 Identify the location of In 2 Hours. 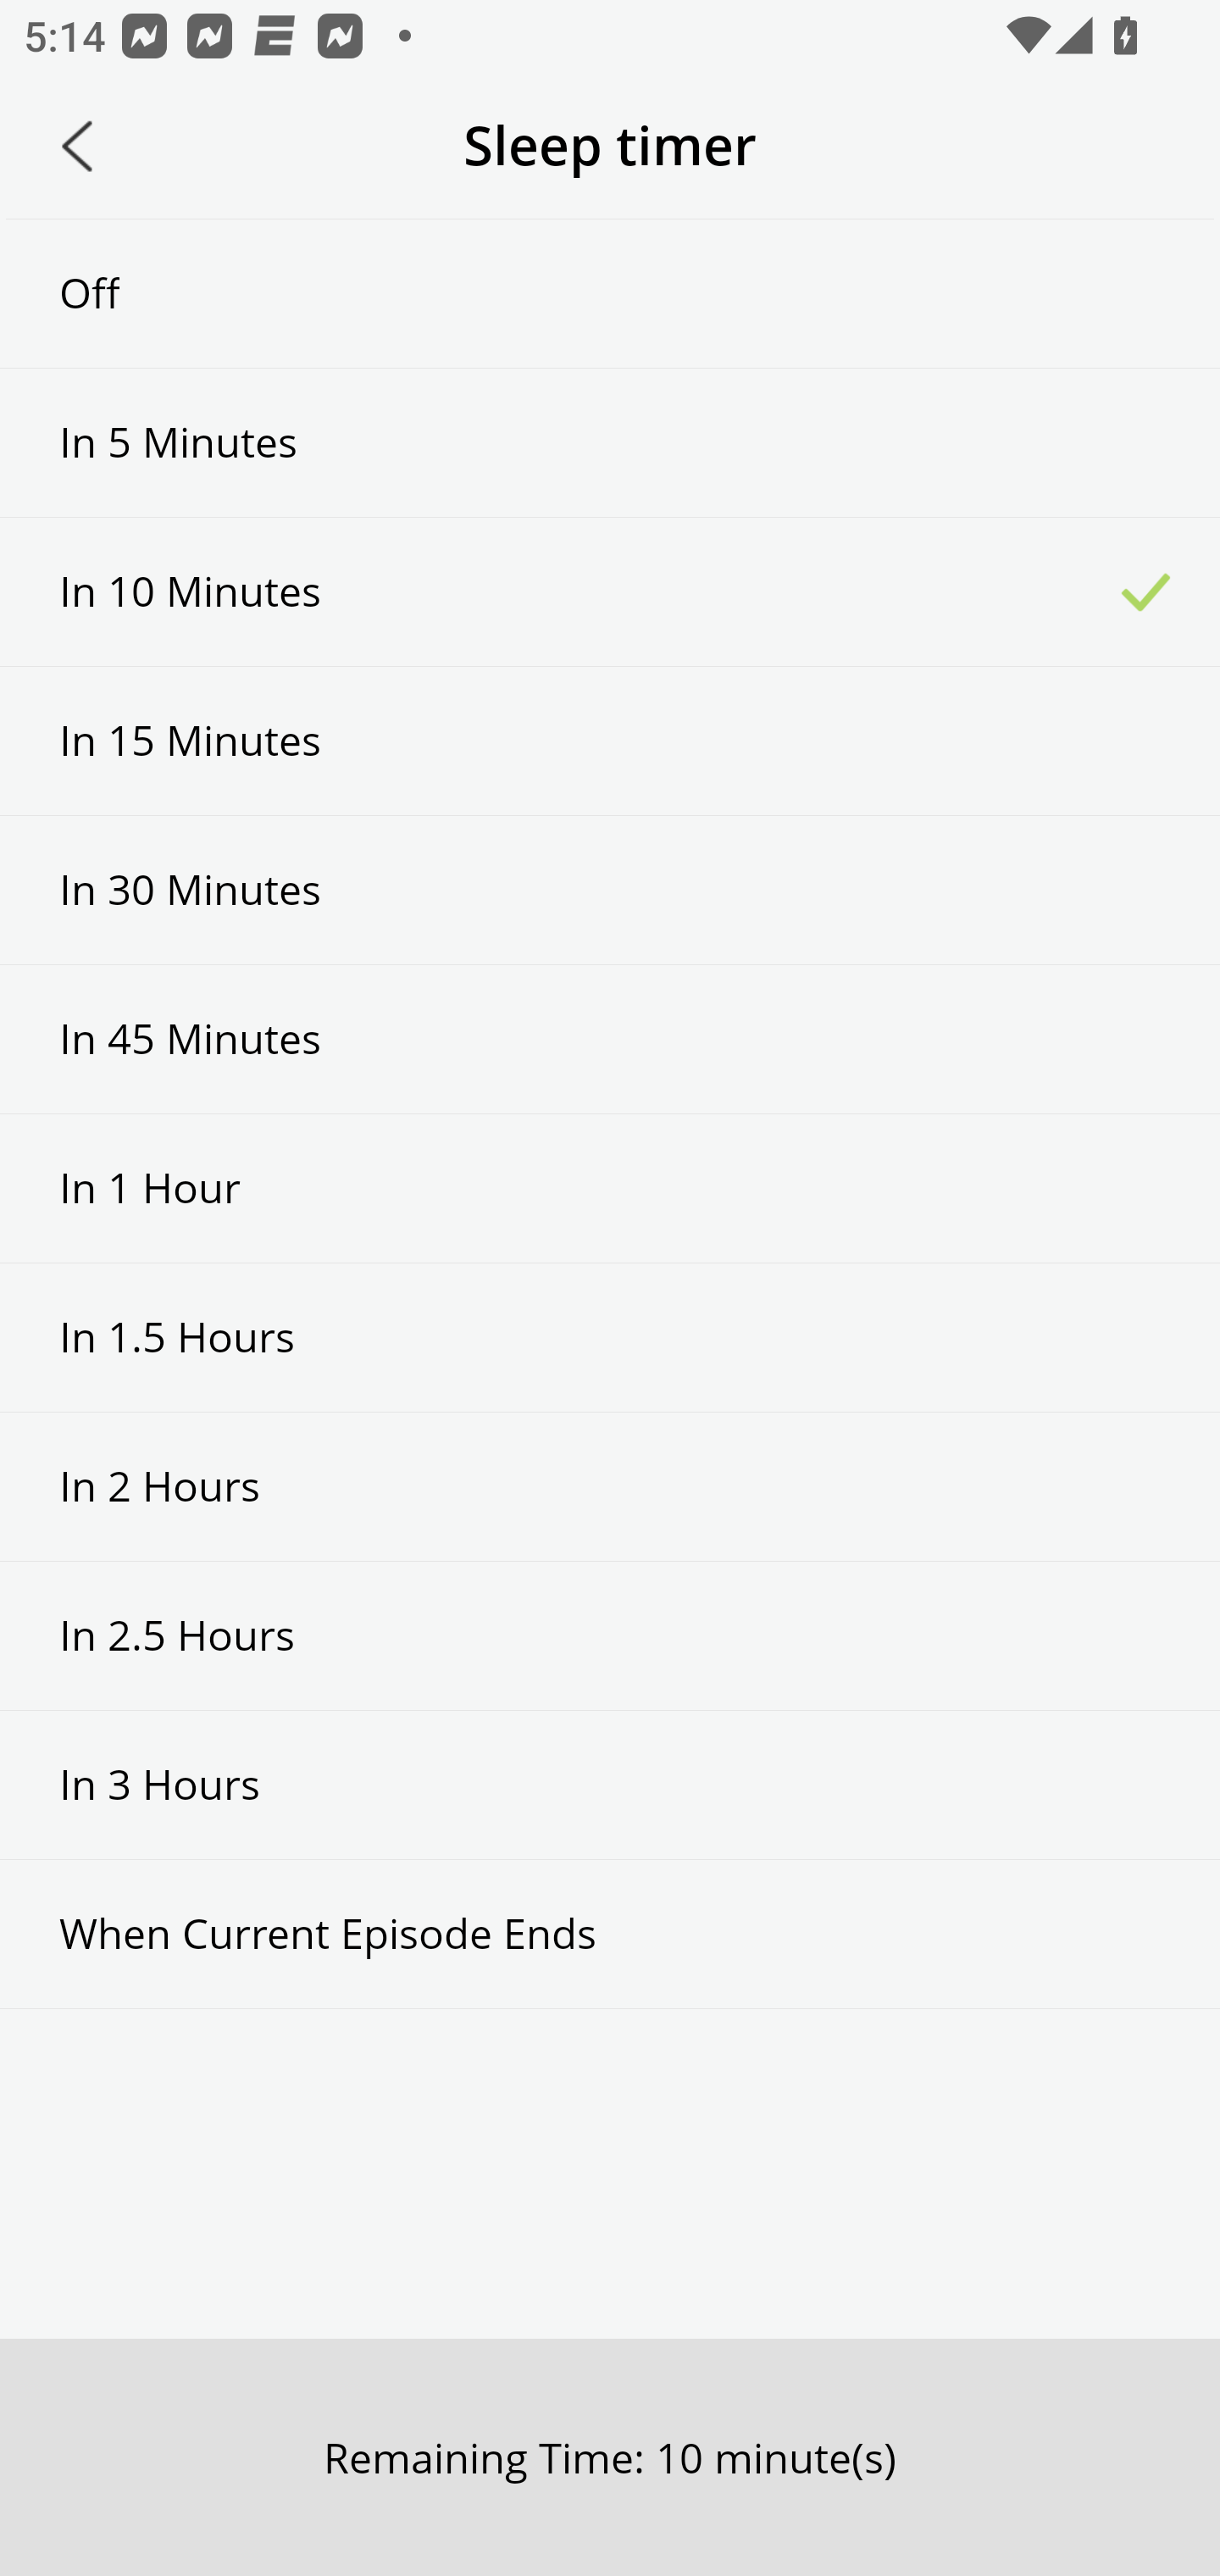
(610, 1486).